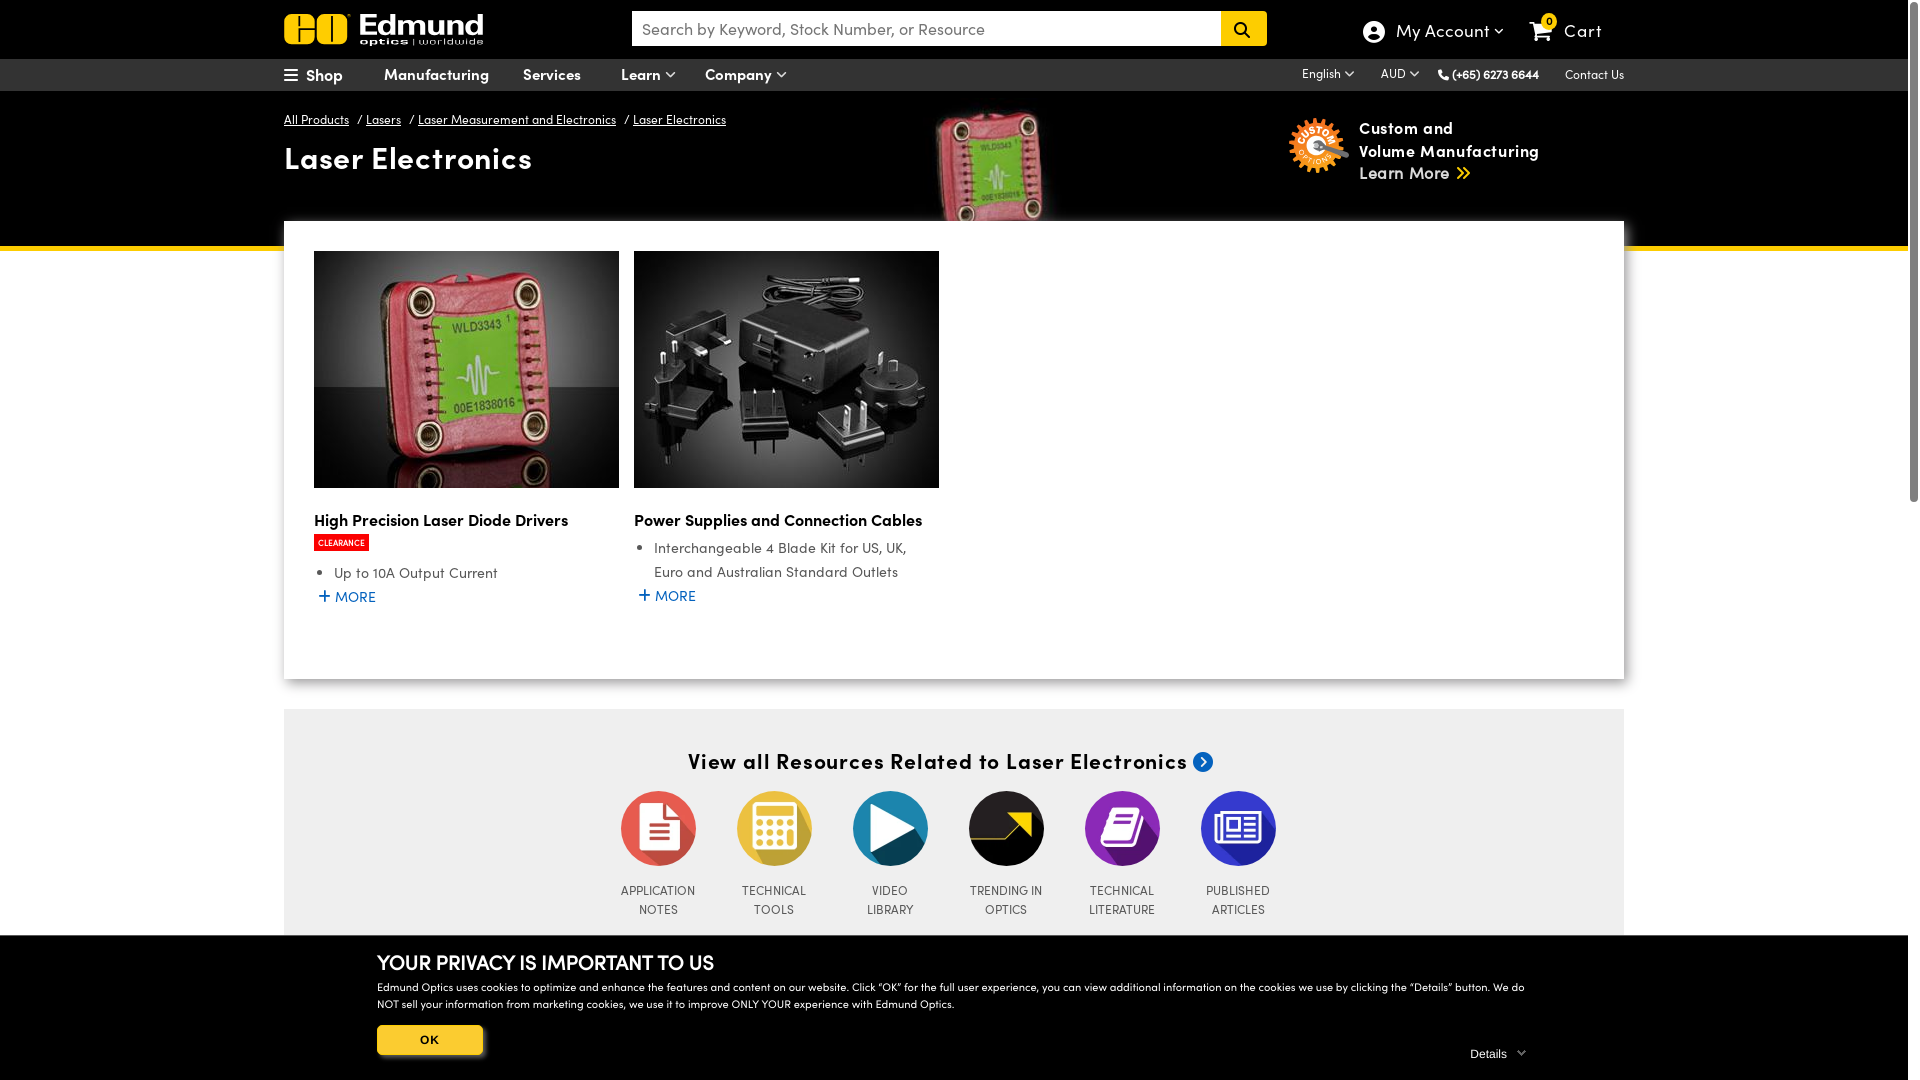  I want to click on Manufacturing, so click(448, 73).